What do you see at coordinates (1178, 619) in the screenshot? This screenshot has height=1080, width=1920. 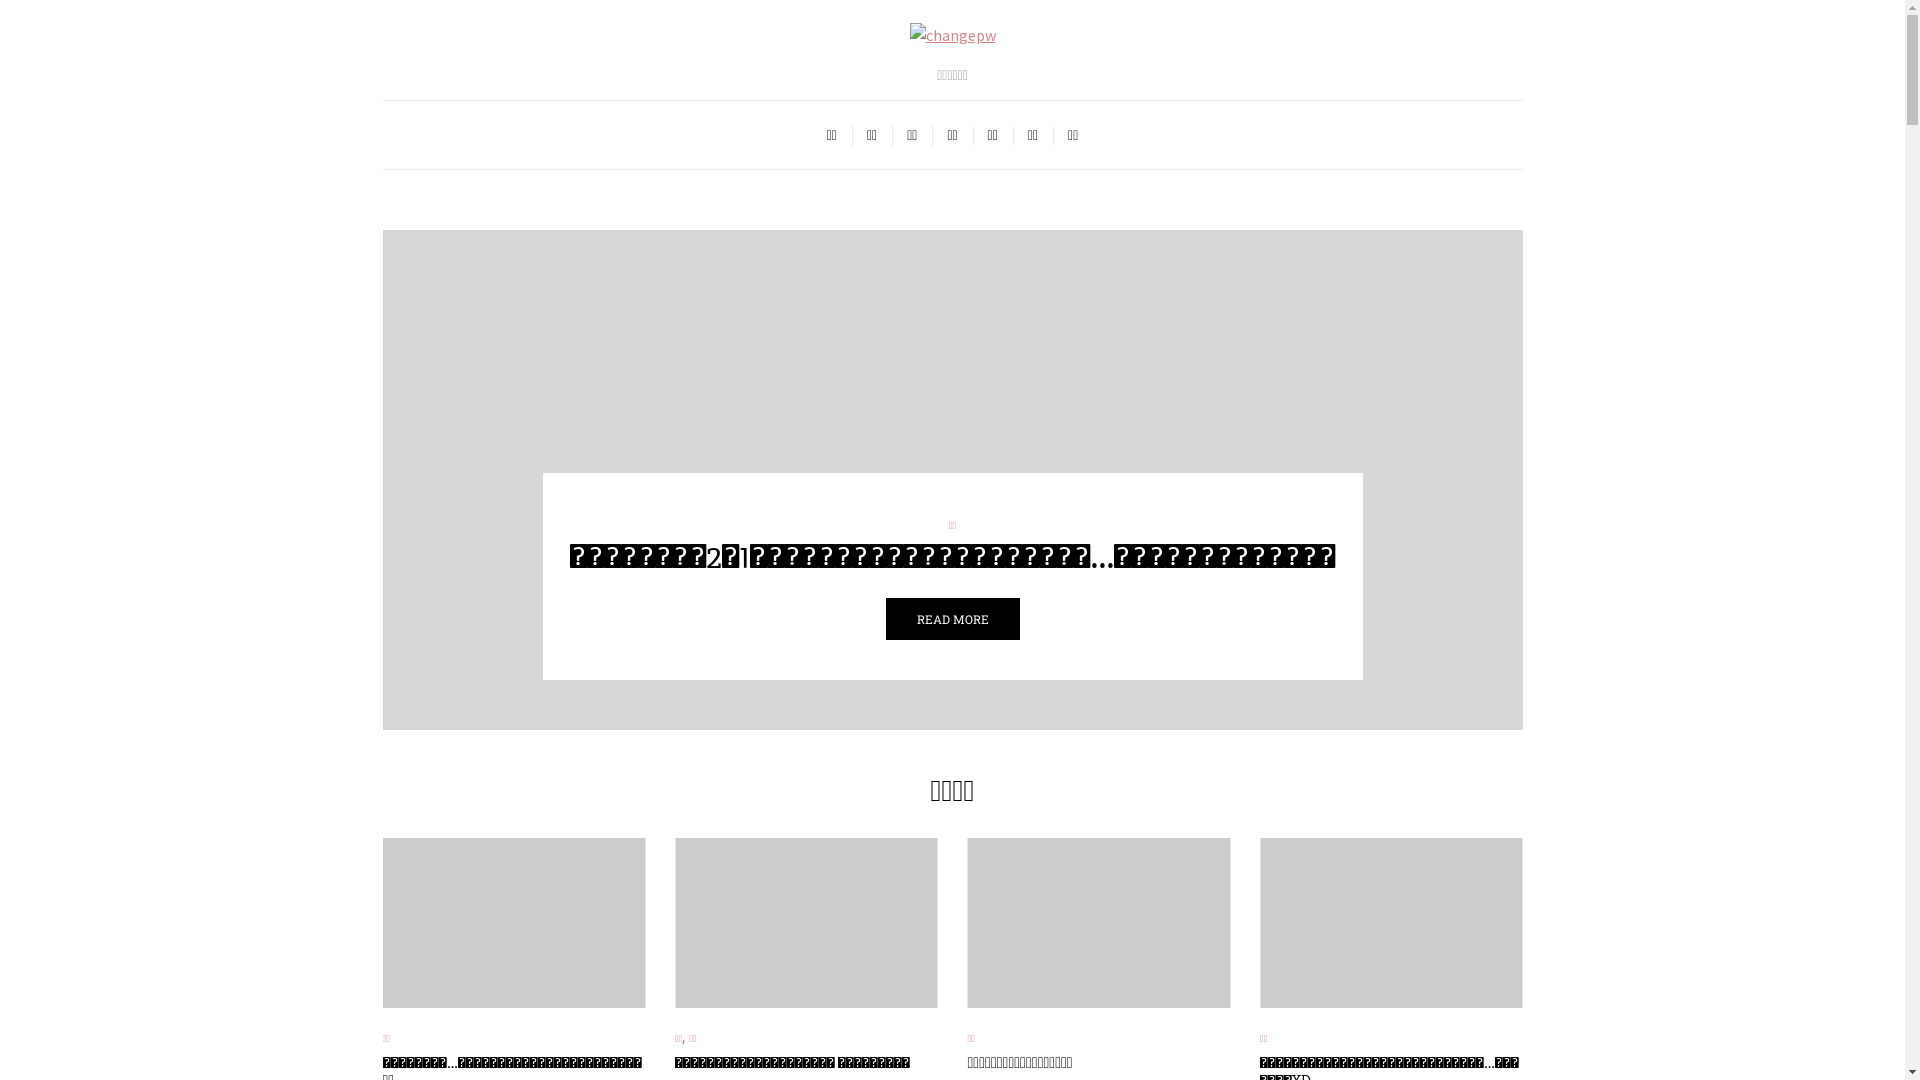 I see `READ MORE` at bounding box center [1178, 619].